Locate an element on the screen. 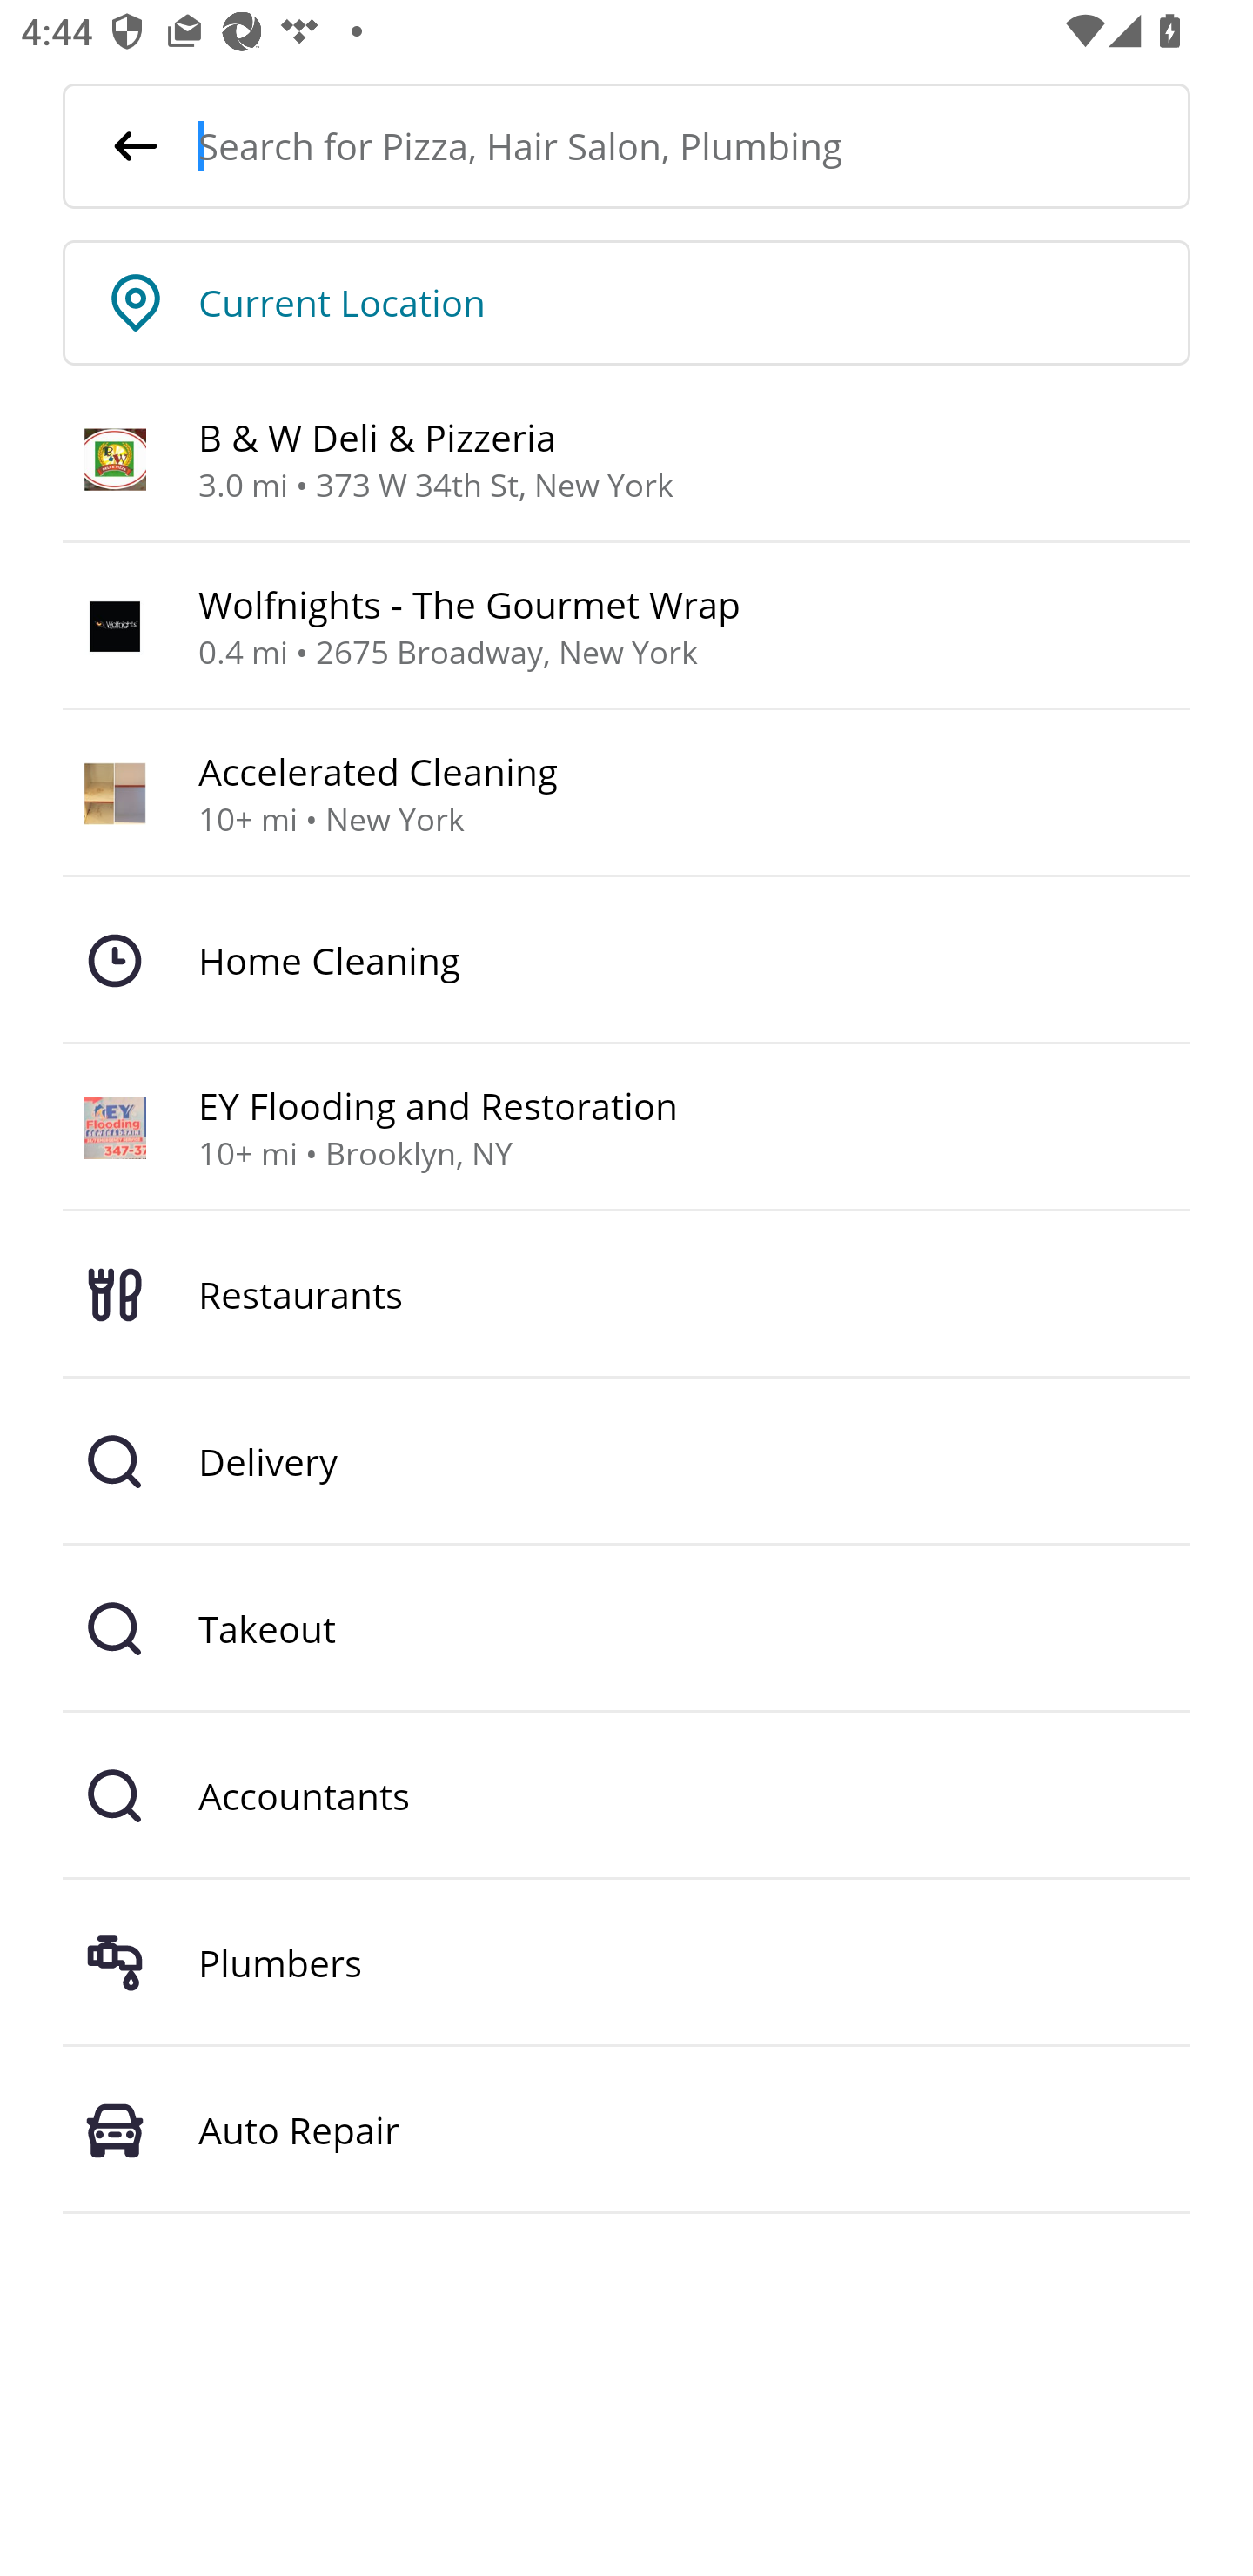 This screenshot has height=2576, width=1253. Current Location is located at coordinates (694, 303).